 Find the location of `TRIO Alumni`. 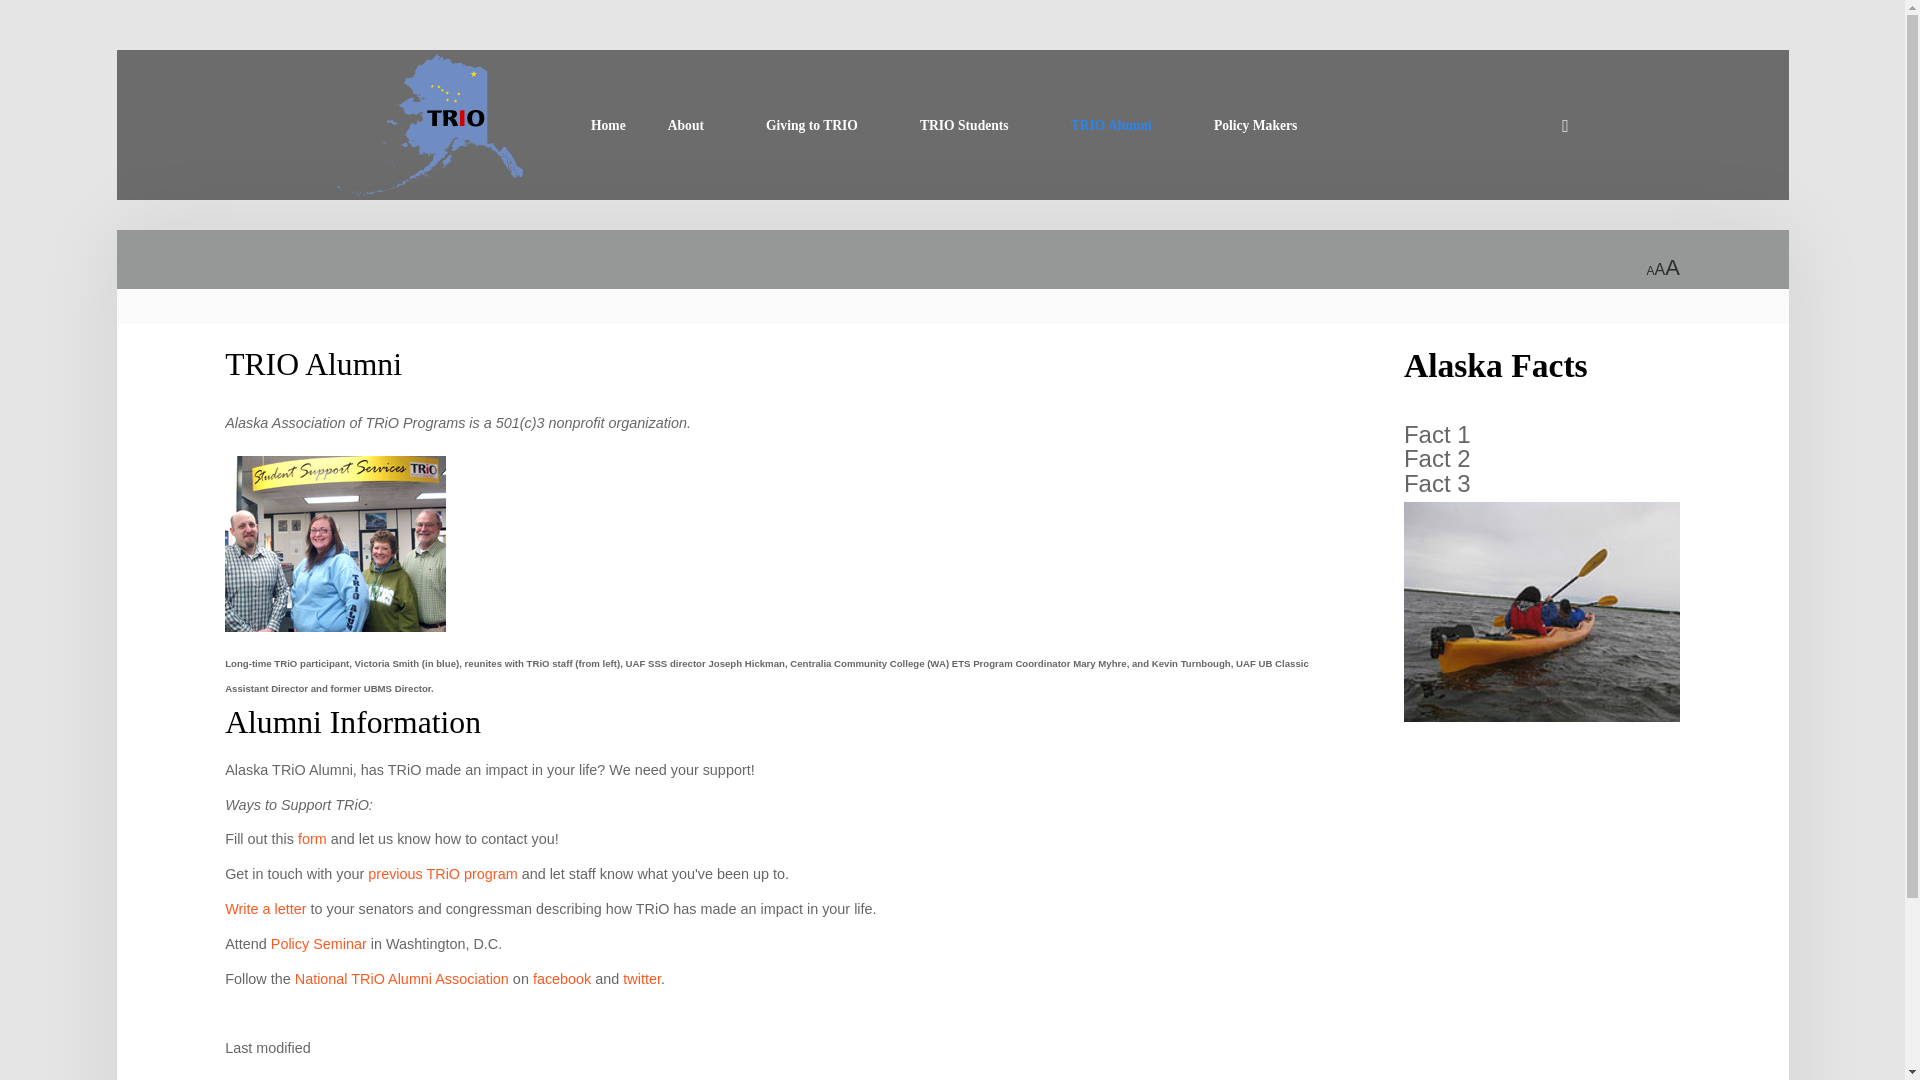

TRIO Alumni is located at coordinates (312, 364).